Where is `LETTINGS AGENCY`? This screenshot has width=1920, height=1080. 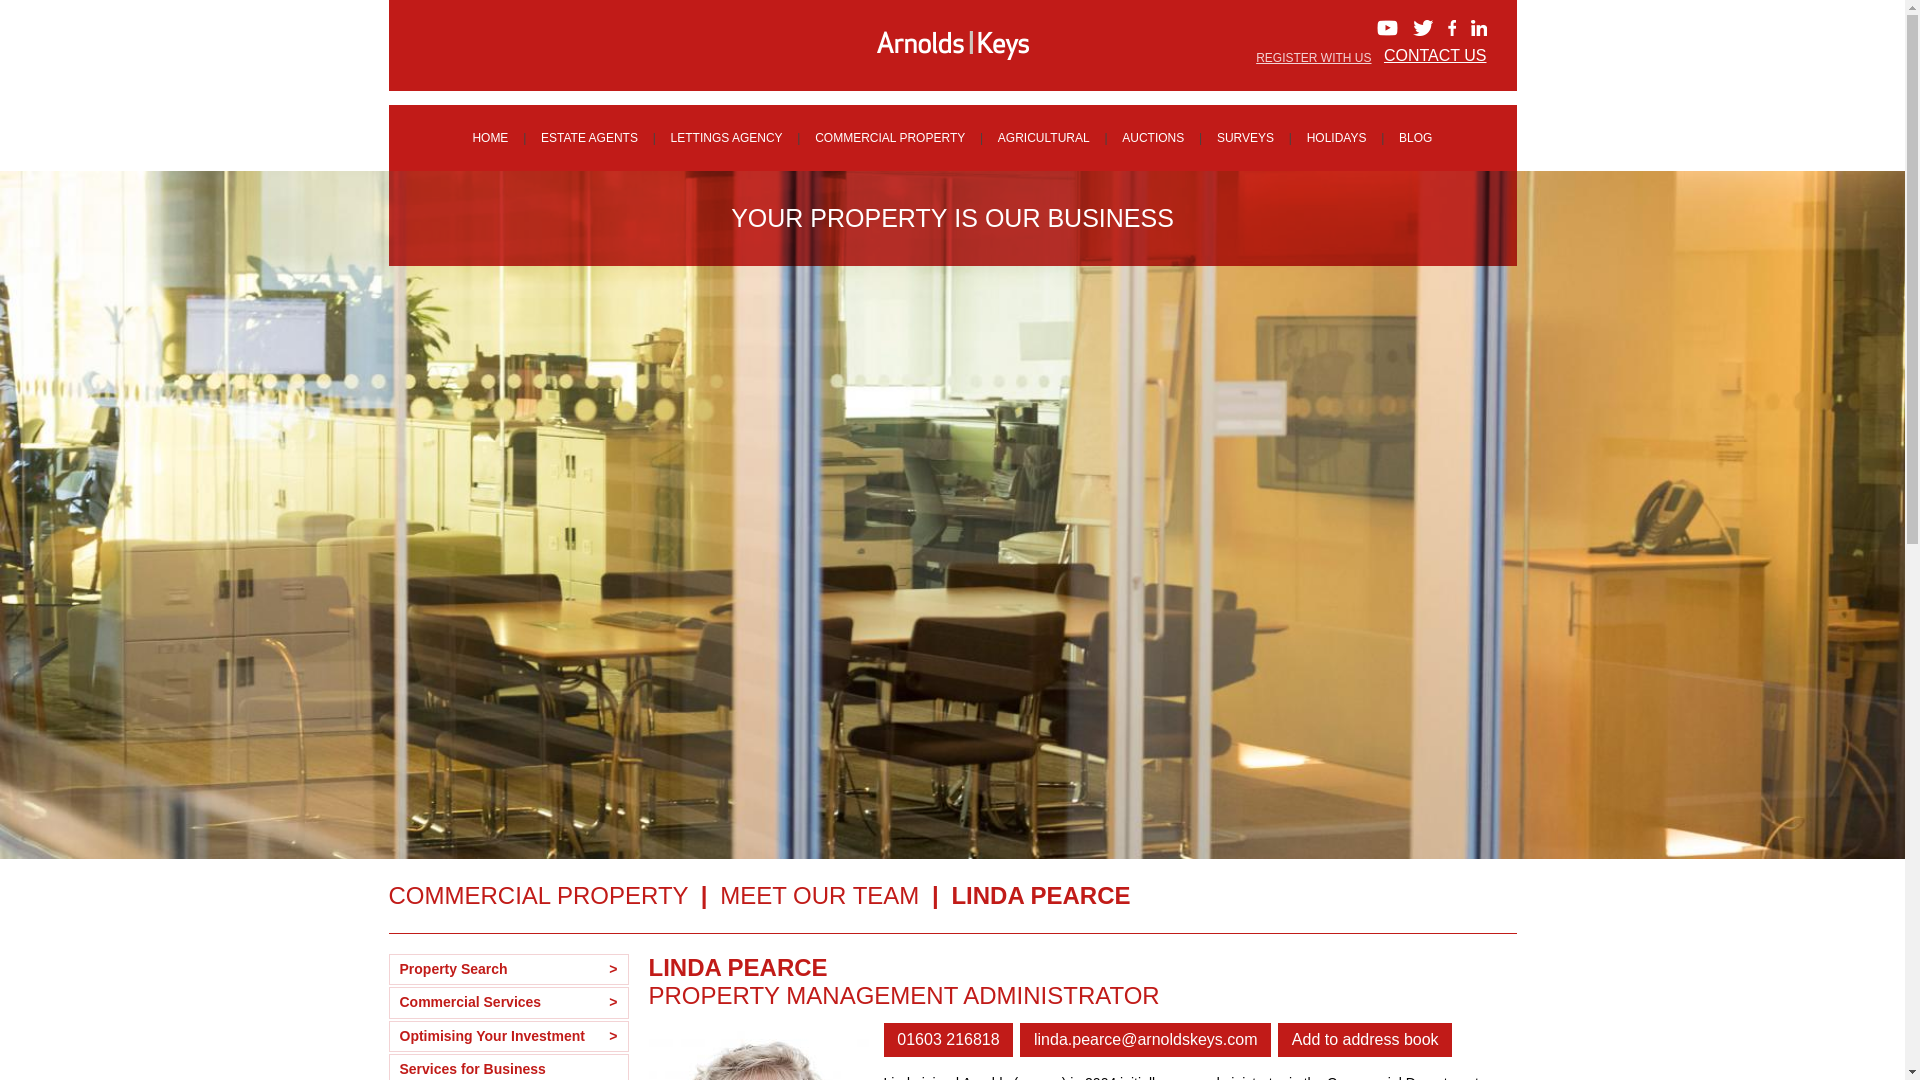 LETTINGS AGENCY is located at coordinates (726, 138).